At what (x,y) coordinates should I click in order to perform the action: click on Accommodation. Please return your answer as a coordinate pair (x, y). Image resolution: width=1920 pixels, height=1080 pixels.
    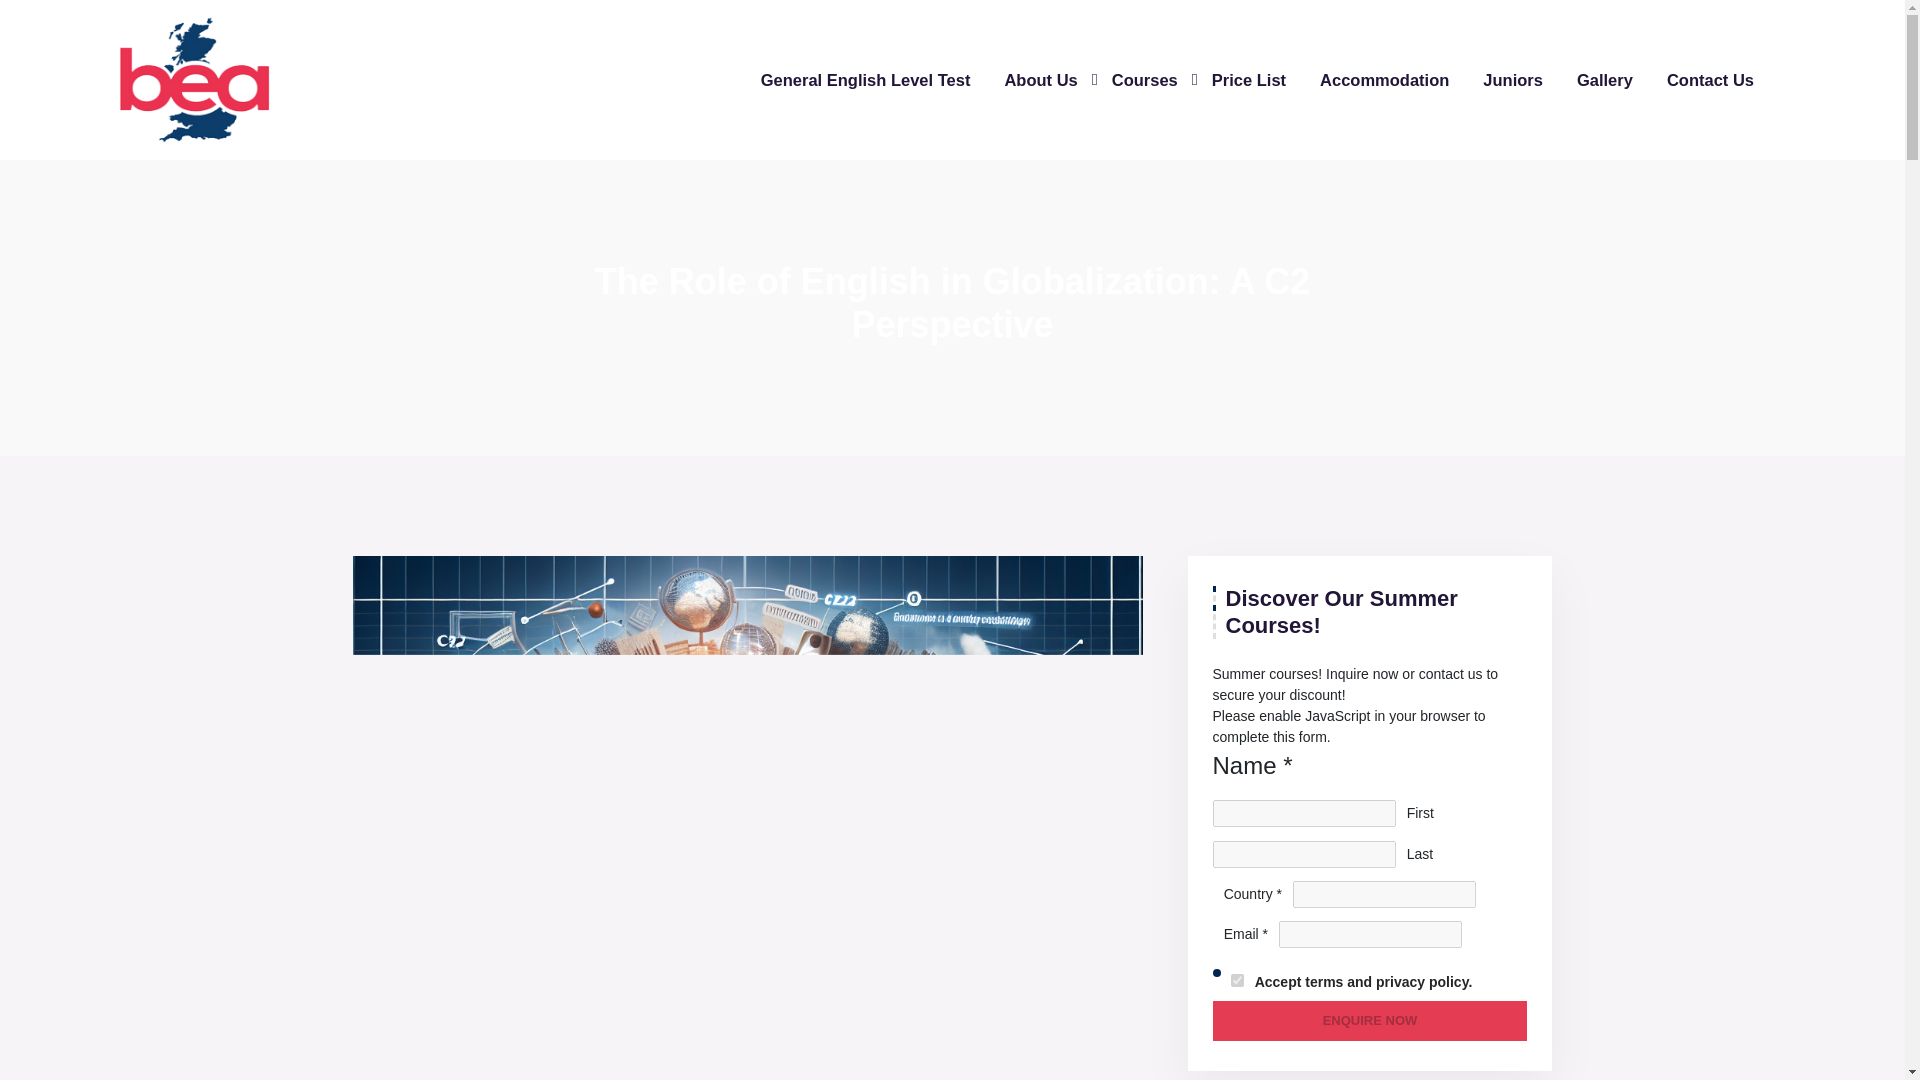
    Looking at the image, I should click on (1388, 80).